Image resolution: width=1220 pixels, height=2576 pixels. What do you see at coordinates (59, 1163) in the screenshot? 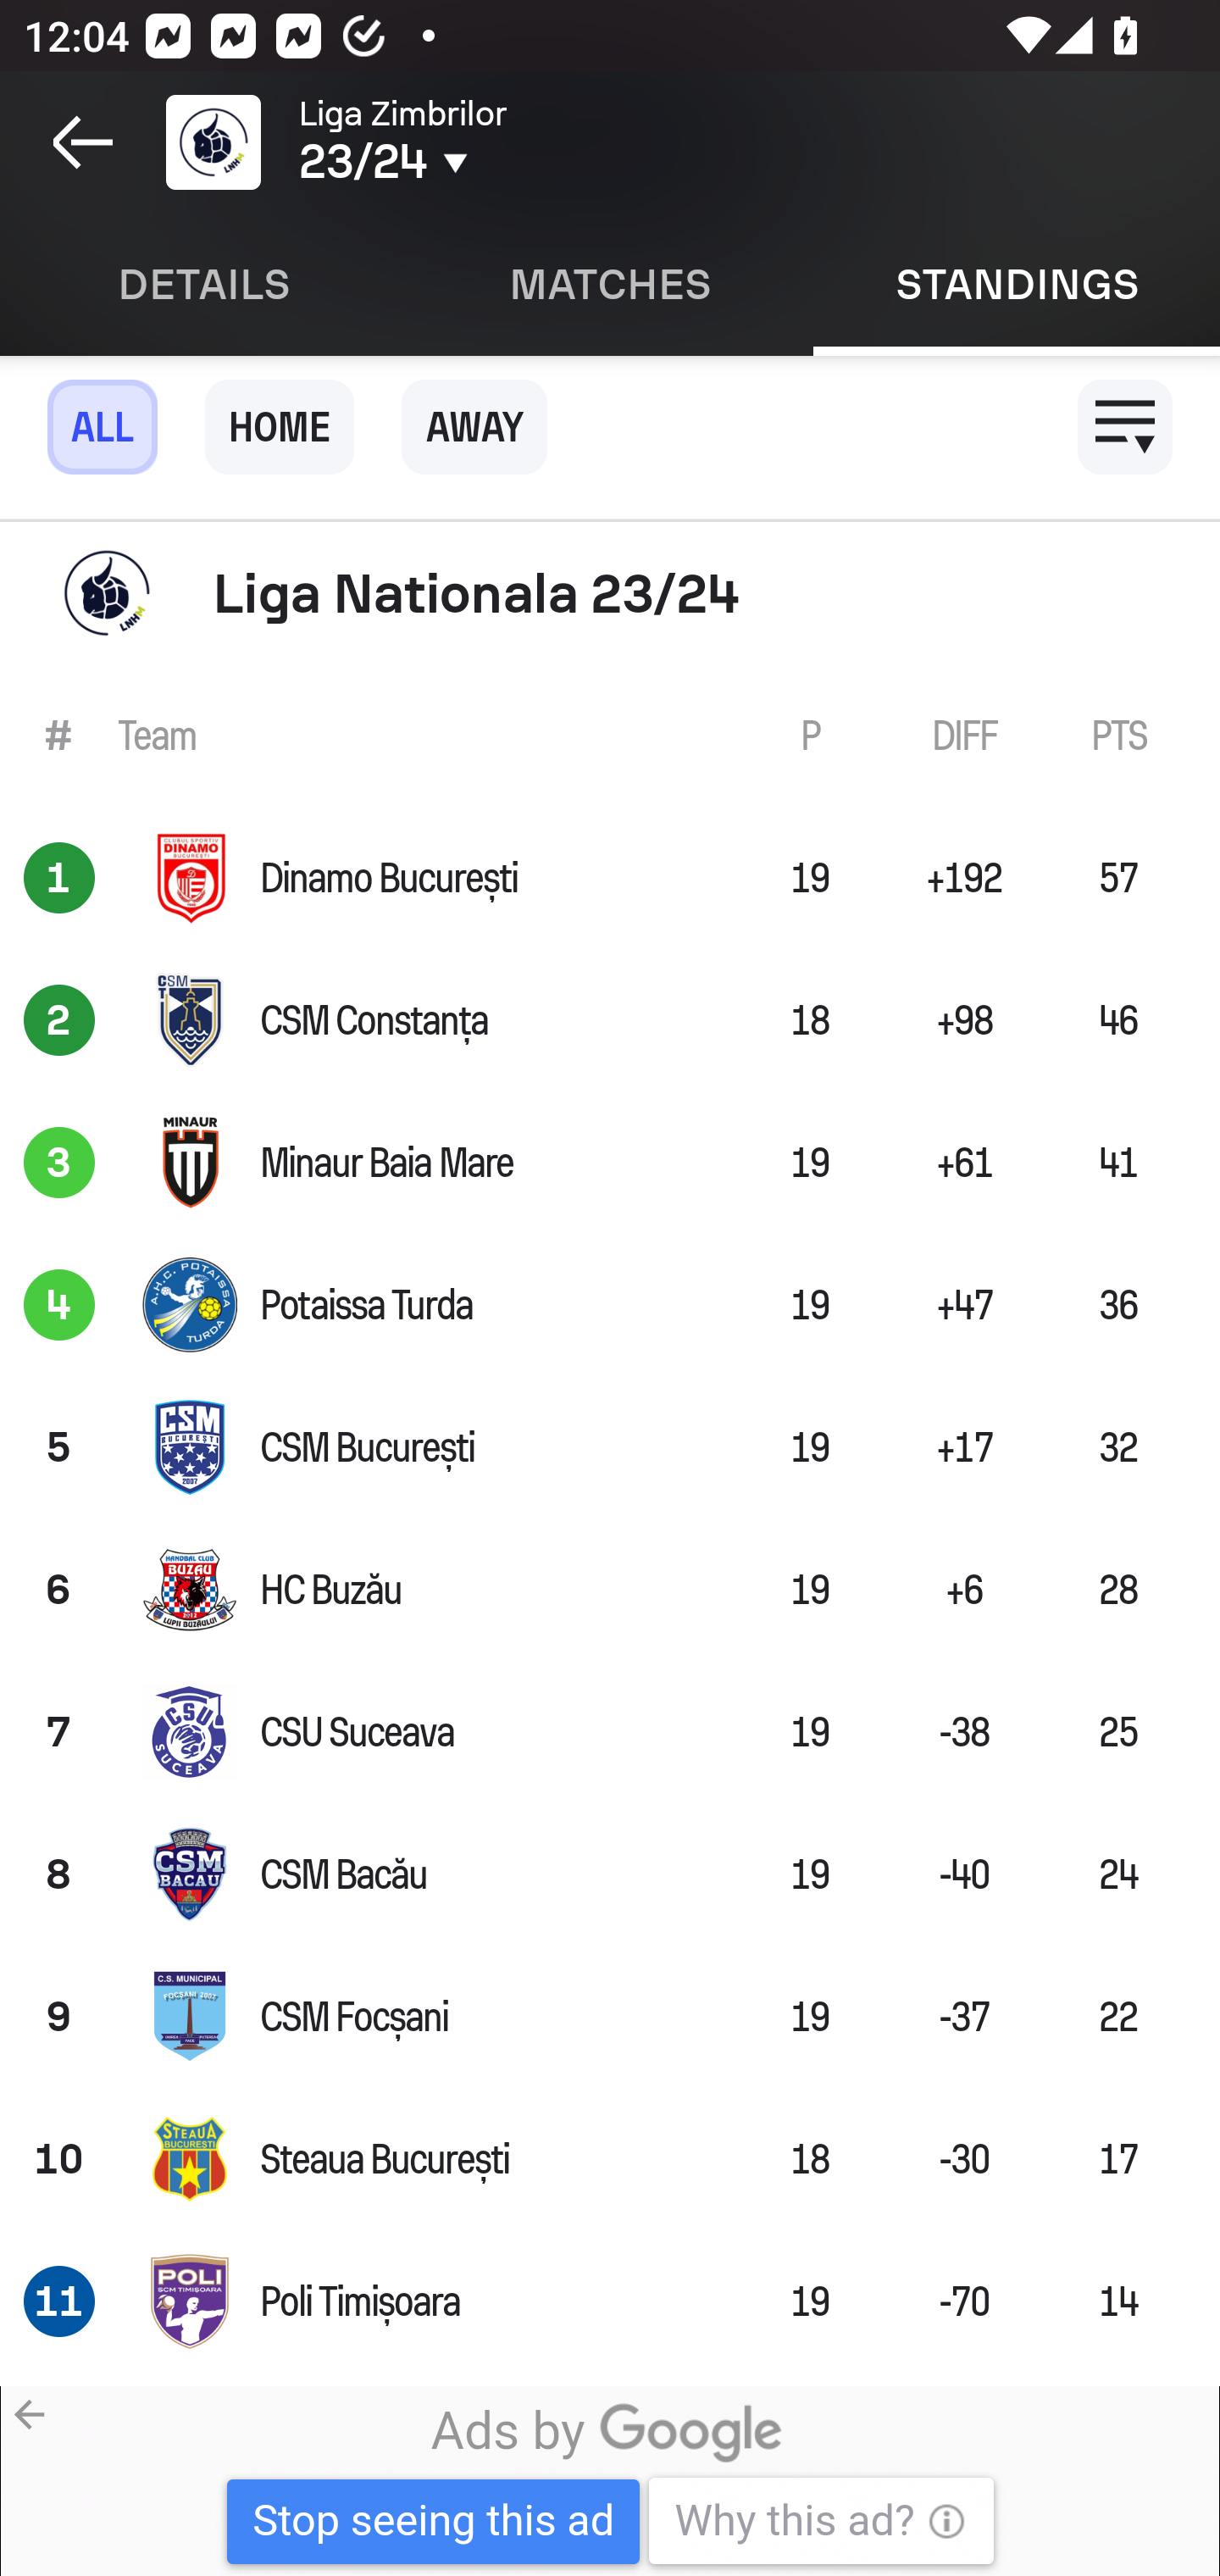
I see `3` at bounding box center [59, 1163].